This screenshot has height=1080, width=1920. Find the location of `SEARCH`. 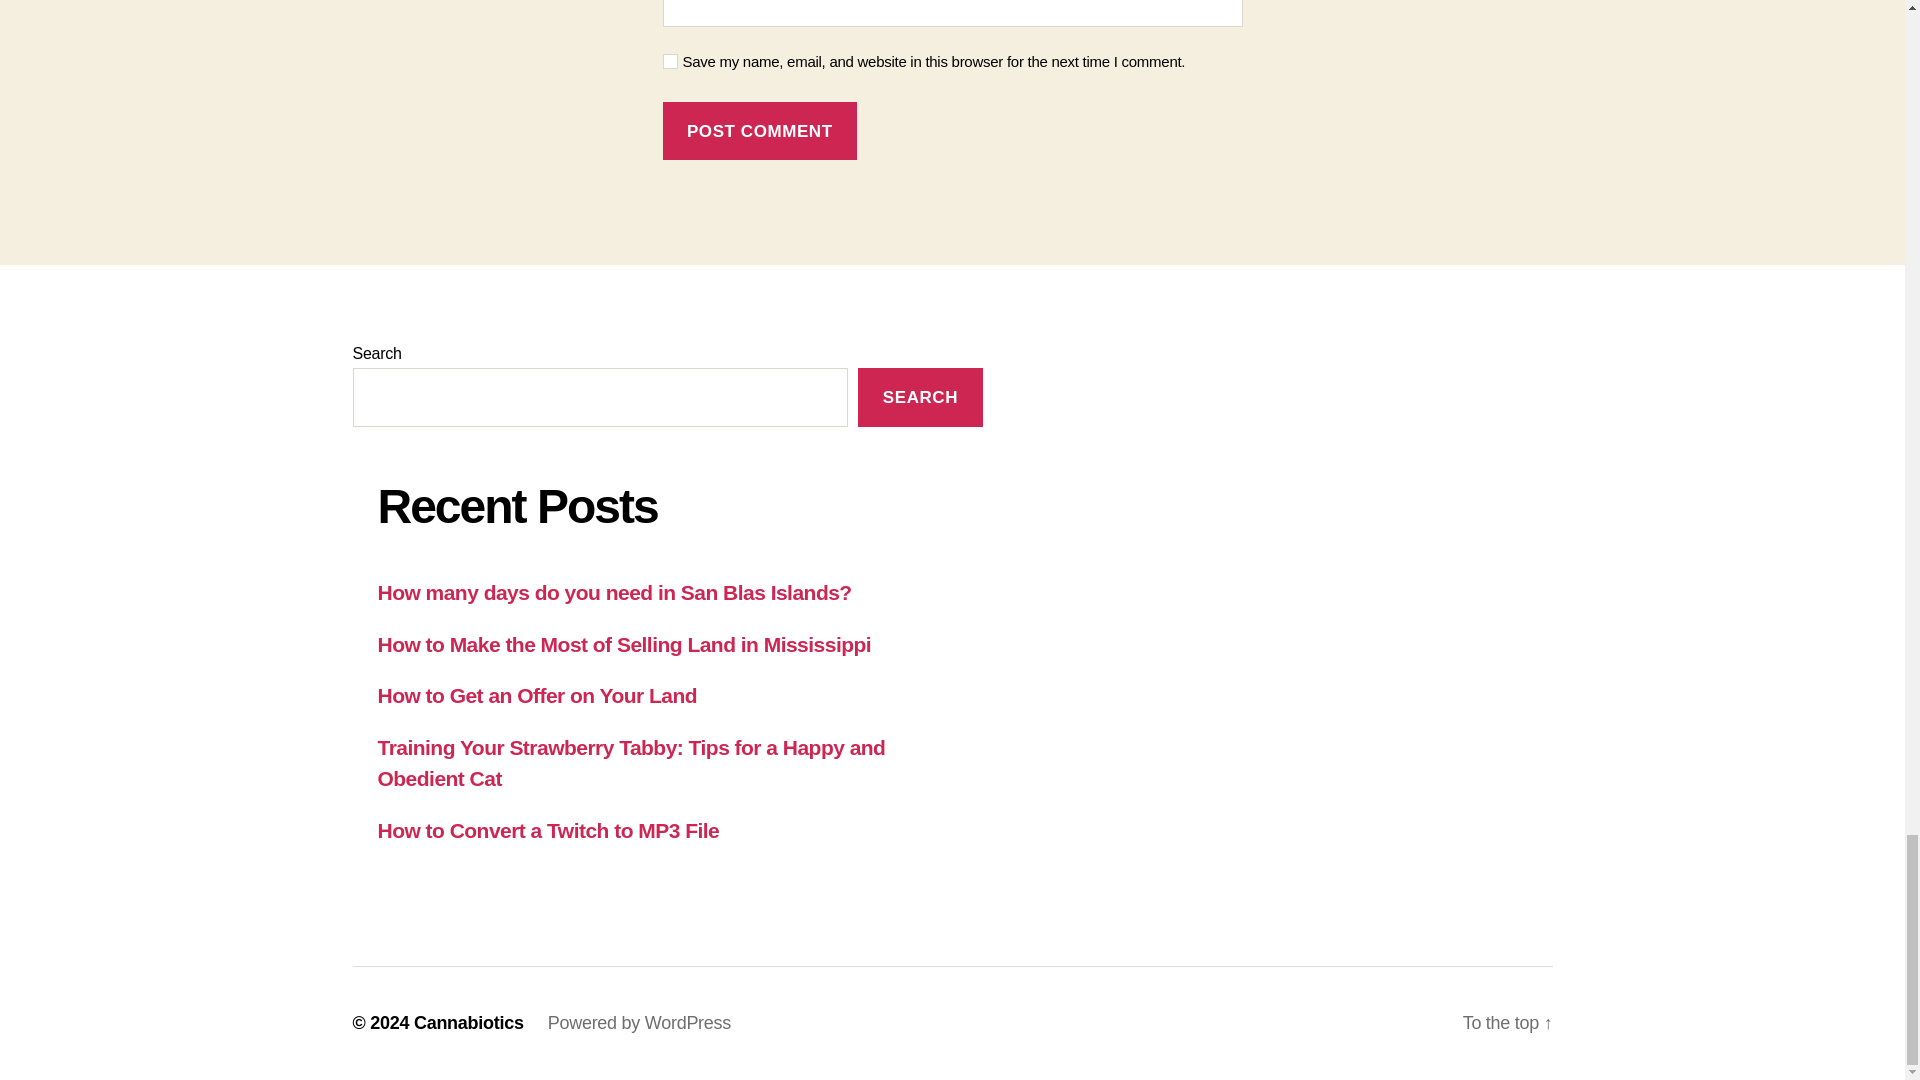

SEARCH is located at coordinates (920, 397).